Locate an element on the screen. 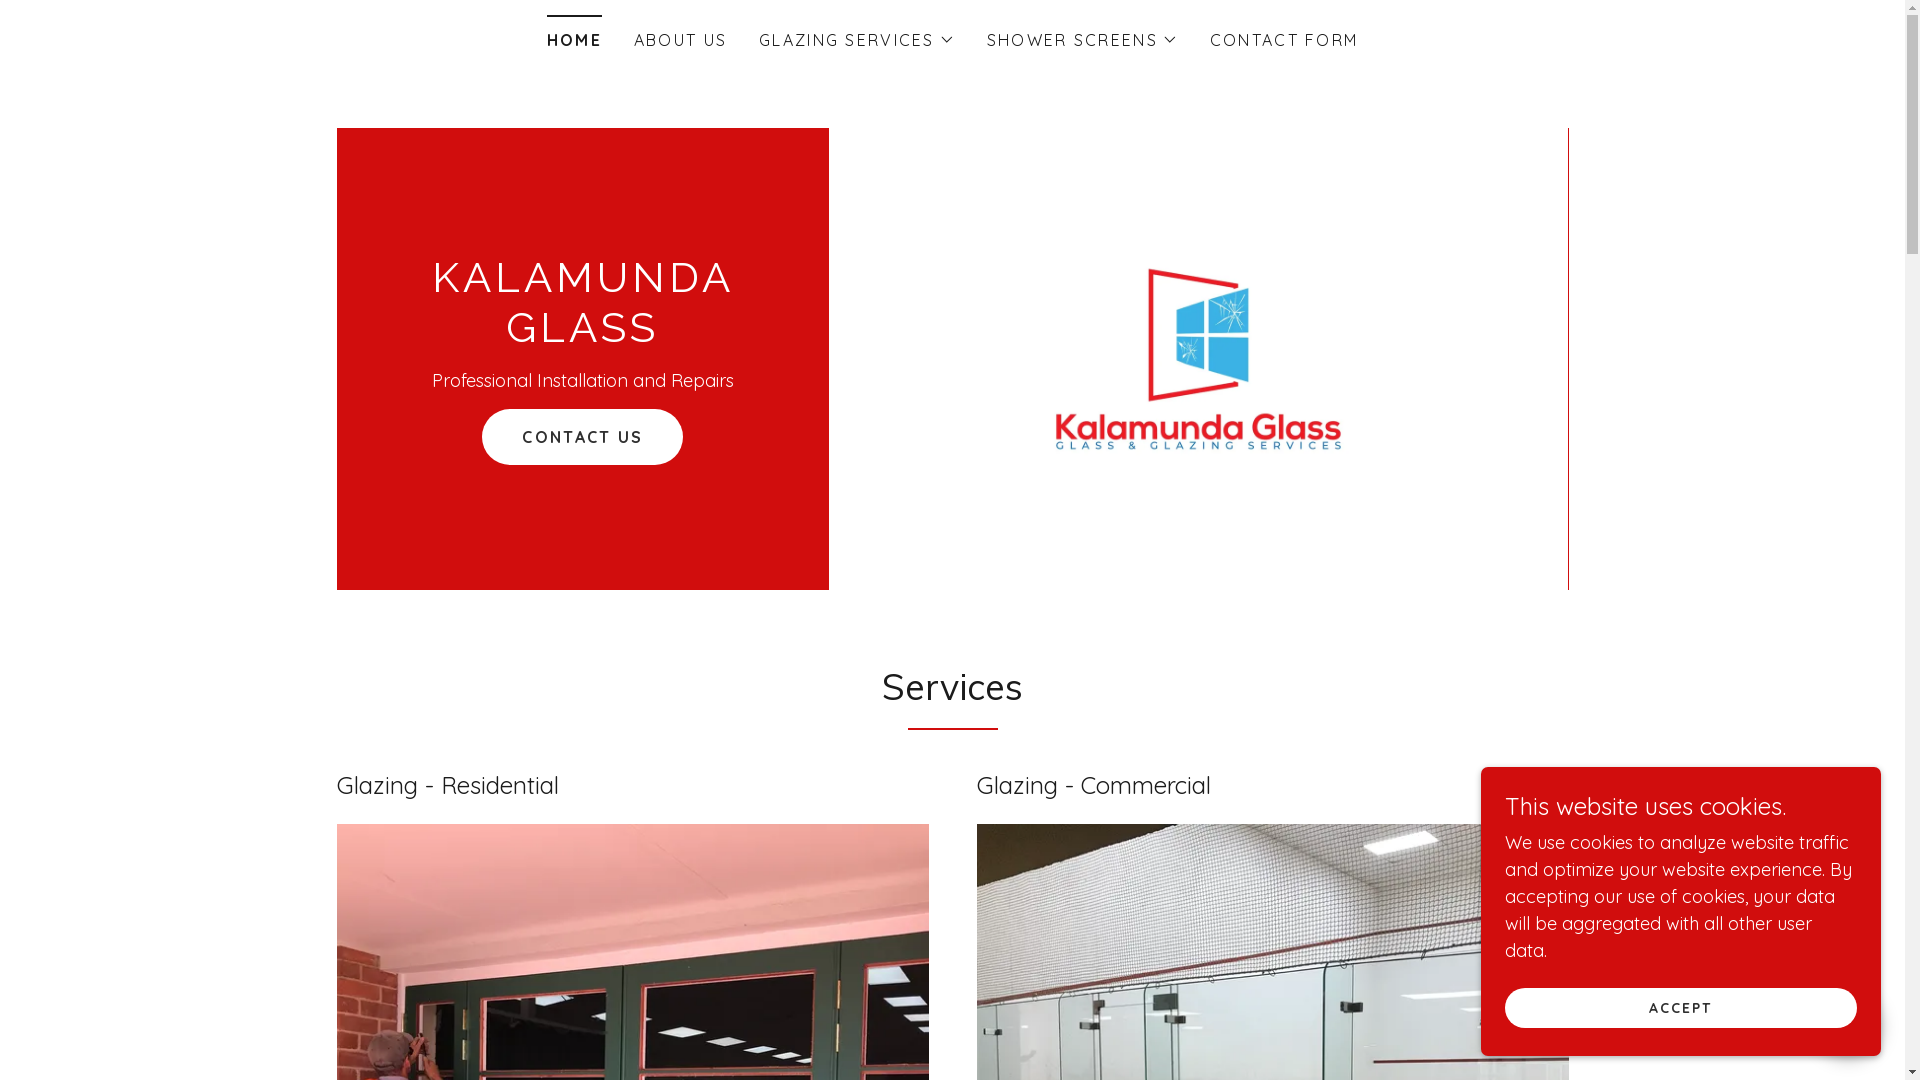  ABOUT US is located at coordinates (680, 40).